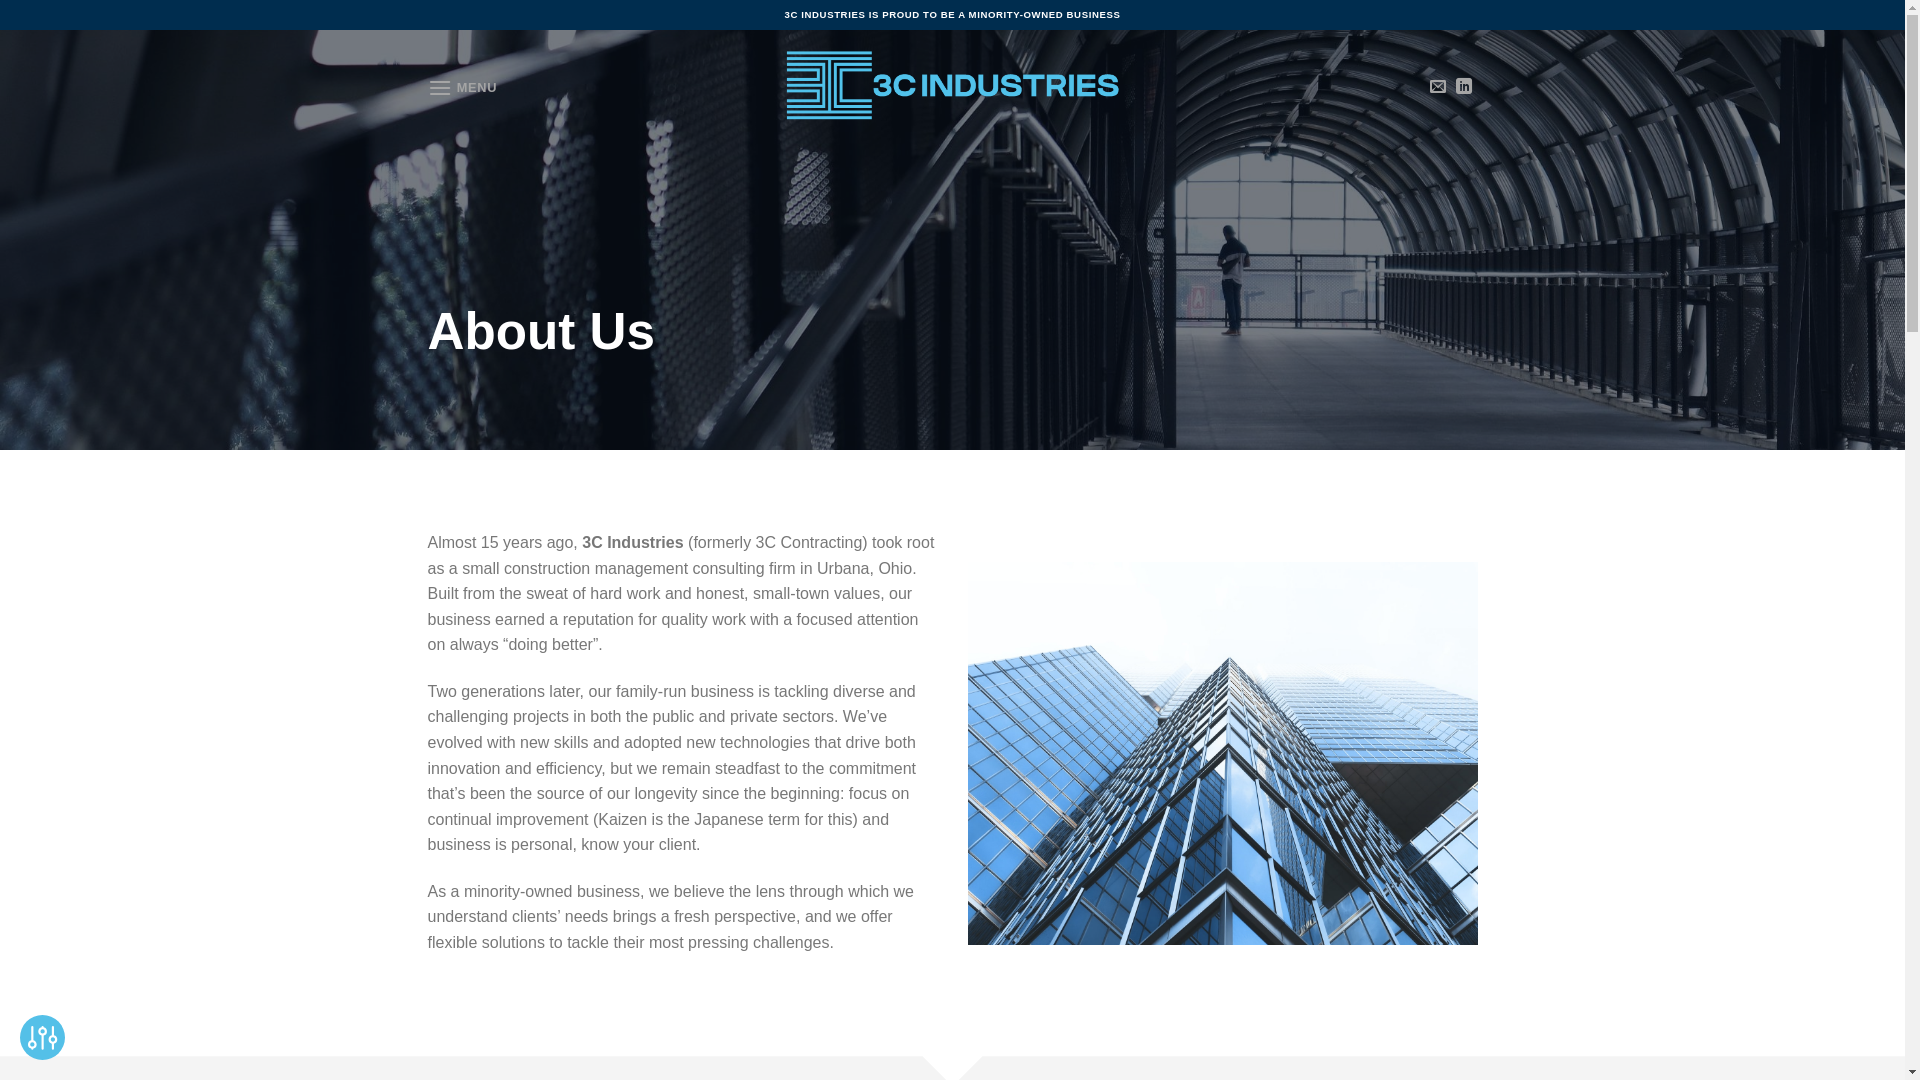 This screenshot has height=1080, width=1920. I want to click on MENU, so click(463, 88).